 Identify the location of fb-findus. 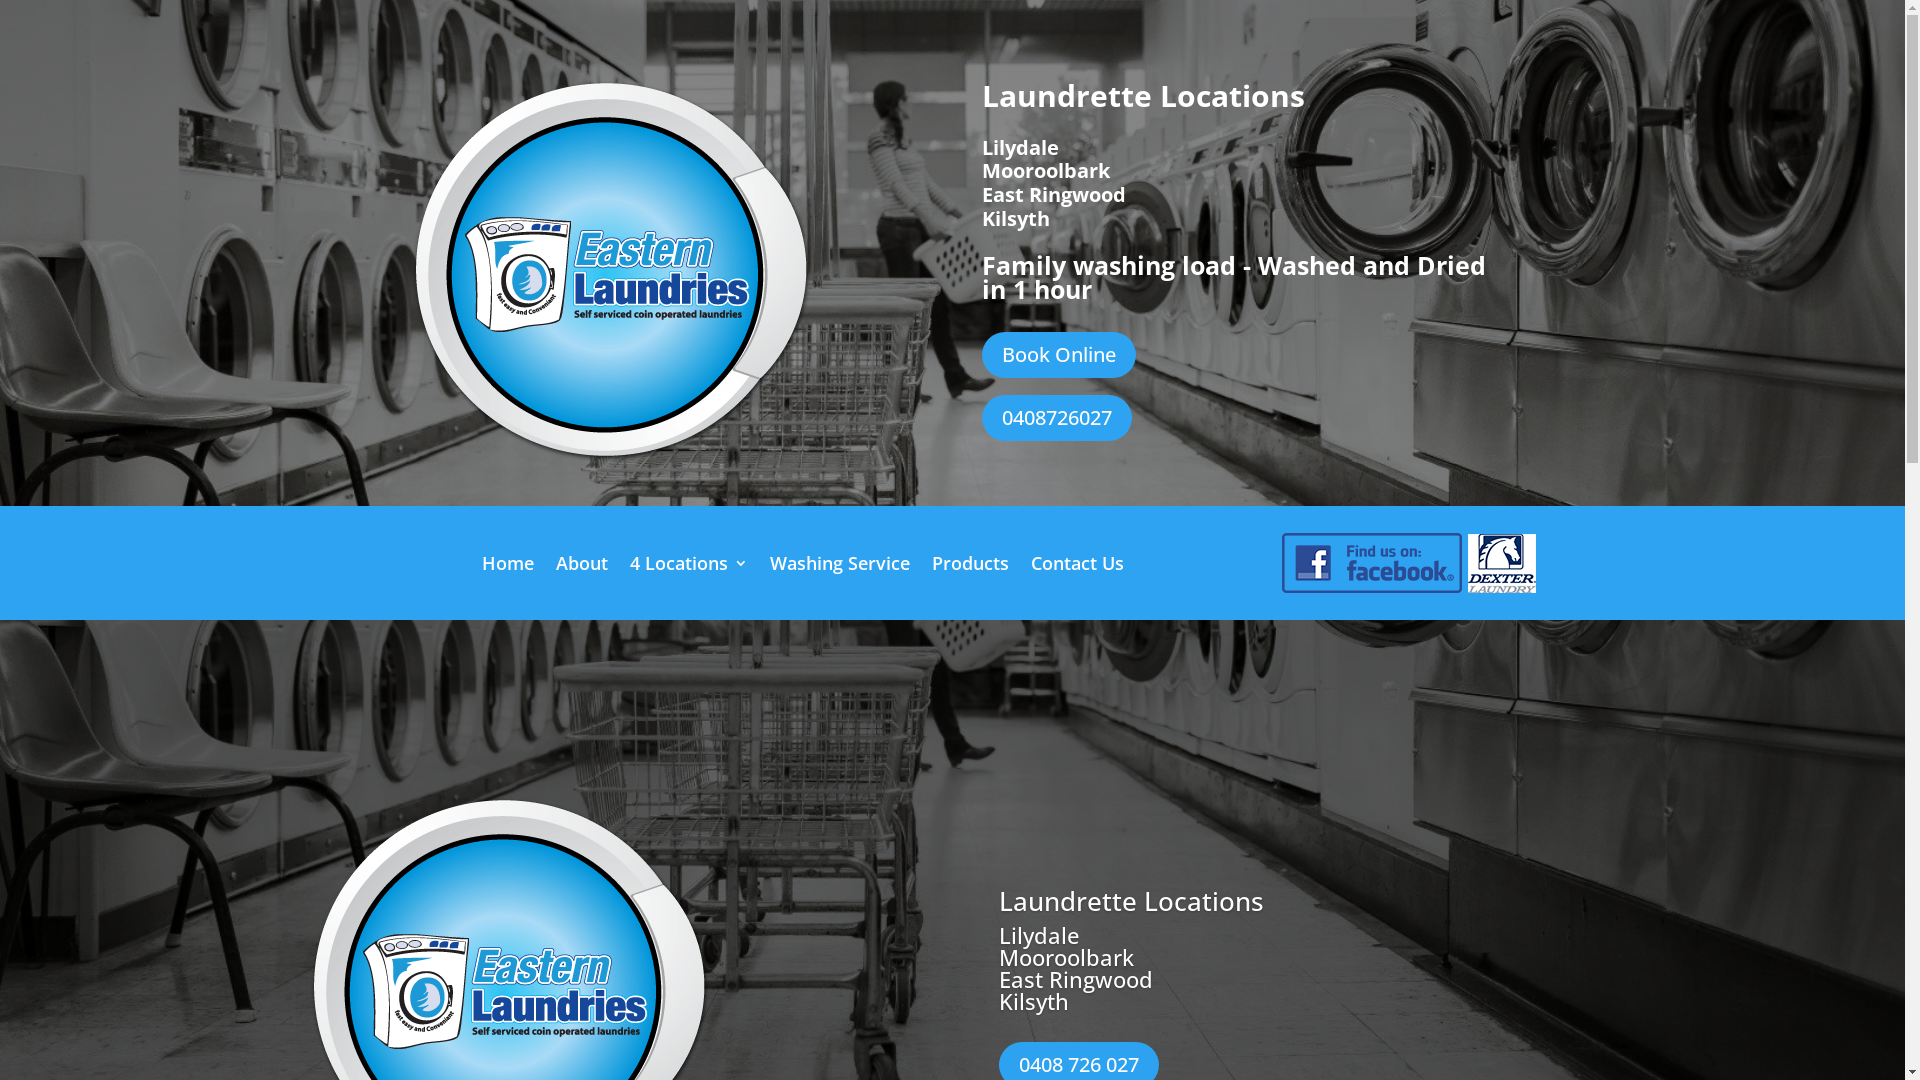
(1372, 563).